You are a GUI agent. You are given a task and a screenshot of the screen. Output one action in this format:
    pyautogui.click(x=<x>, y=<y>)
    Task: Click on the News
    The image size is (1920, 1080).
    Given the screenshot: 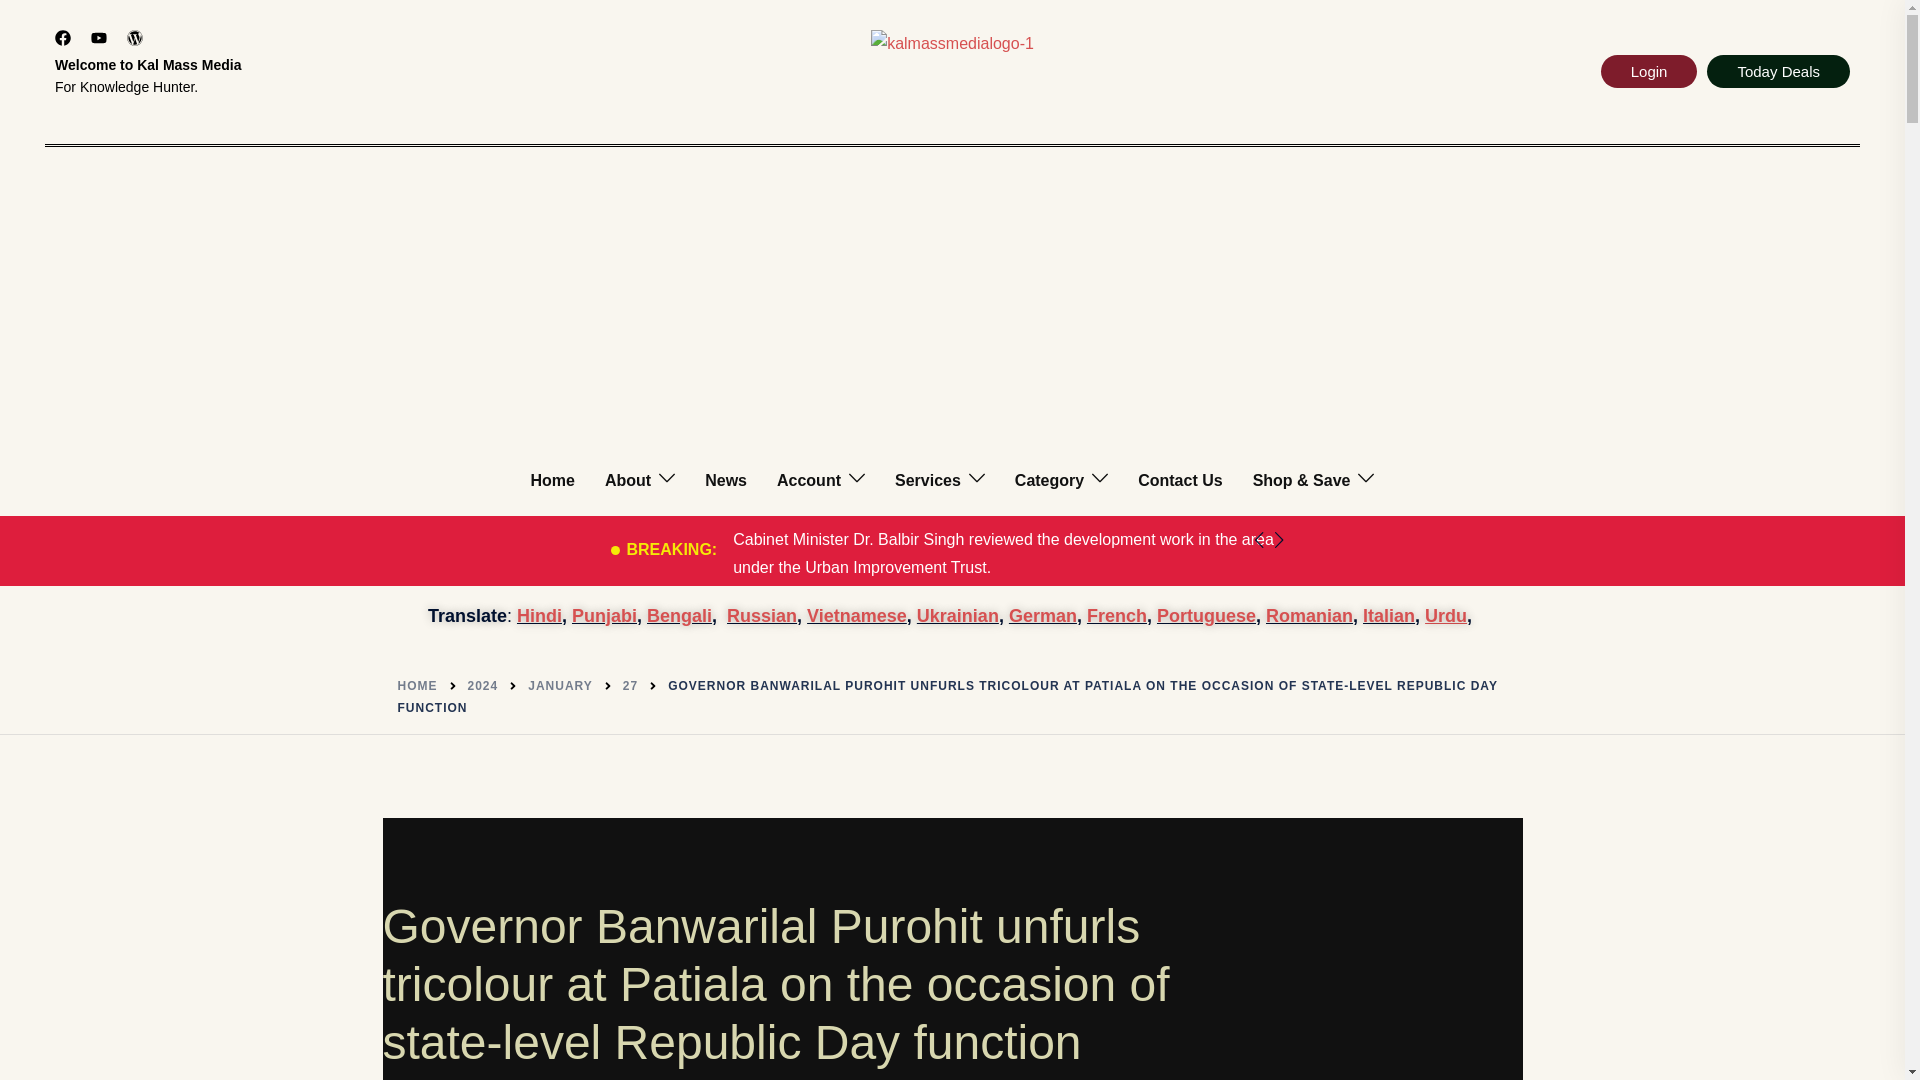 What is the action you would take?
    pyautogui.click(x=725, y=480)
    